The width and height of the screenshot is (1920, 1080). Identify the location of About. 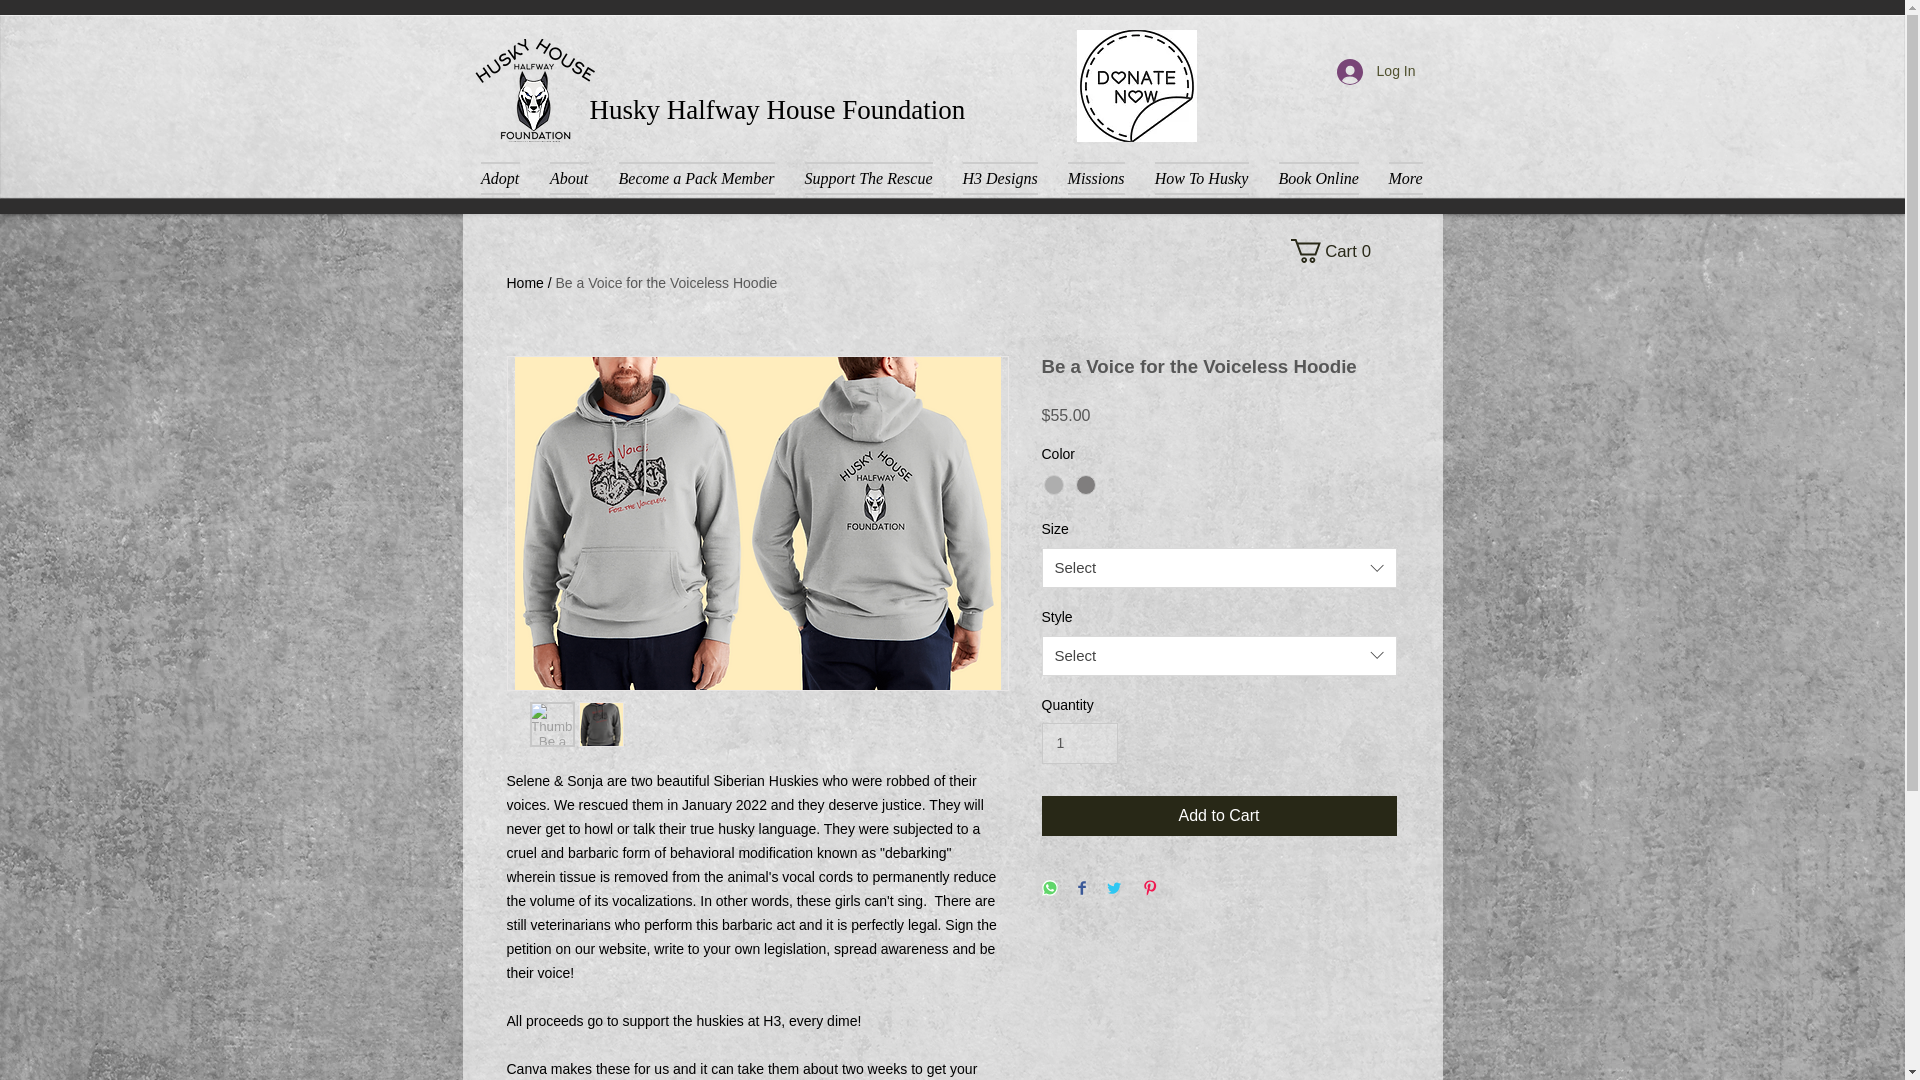
(568, 178).